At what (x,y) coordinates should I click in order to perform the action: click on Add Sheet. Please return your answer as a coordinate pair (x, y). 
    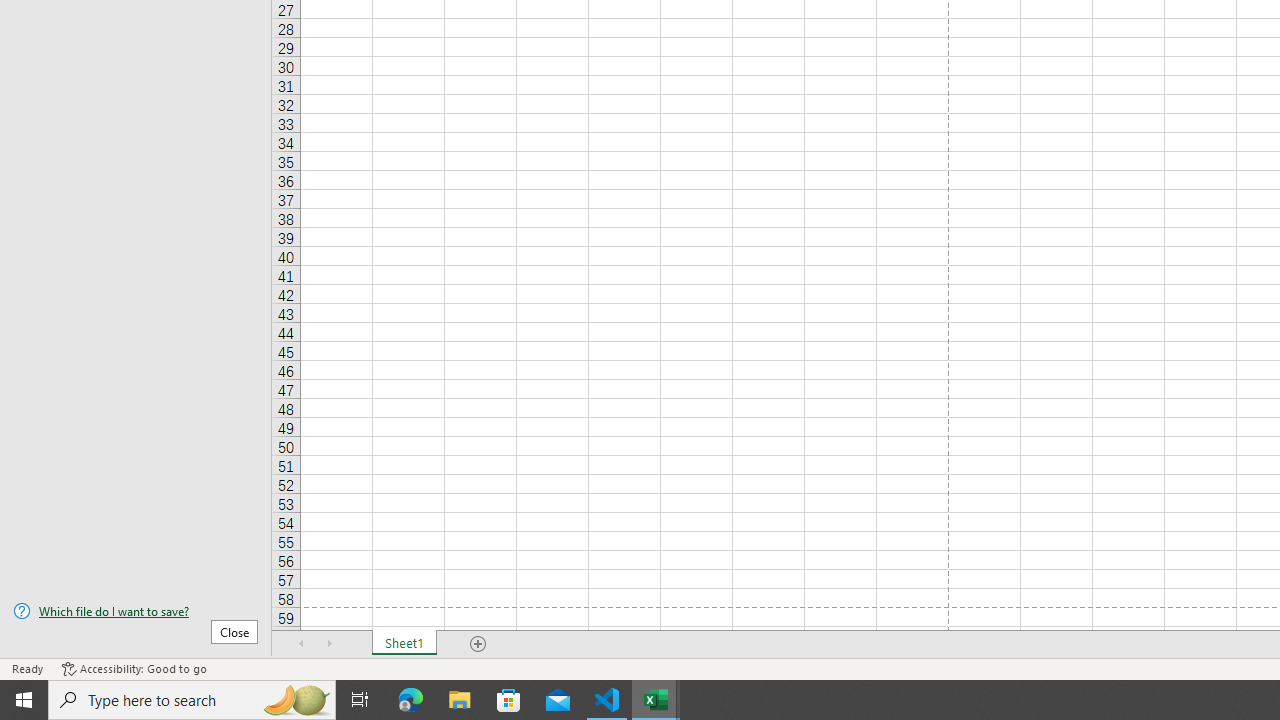
    Looking at the image, I should click on (478, 644).